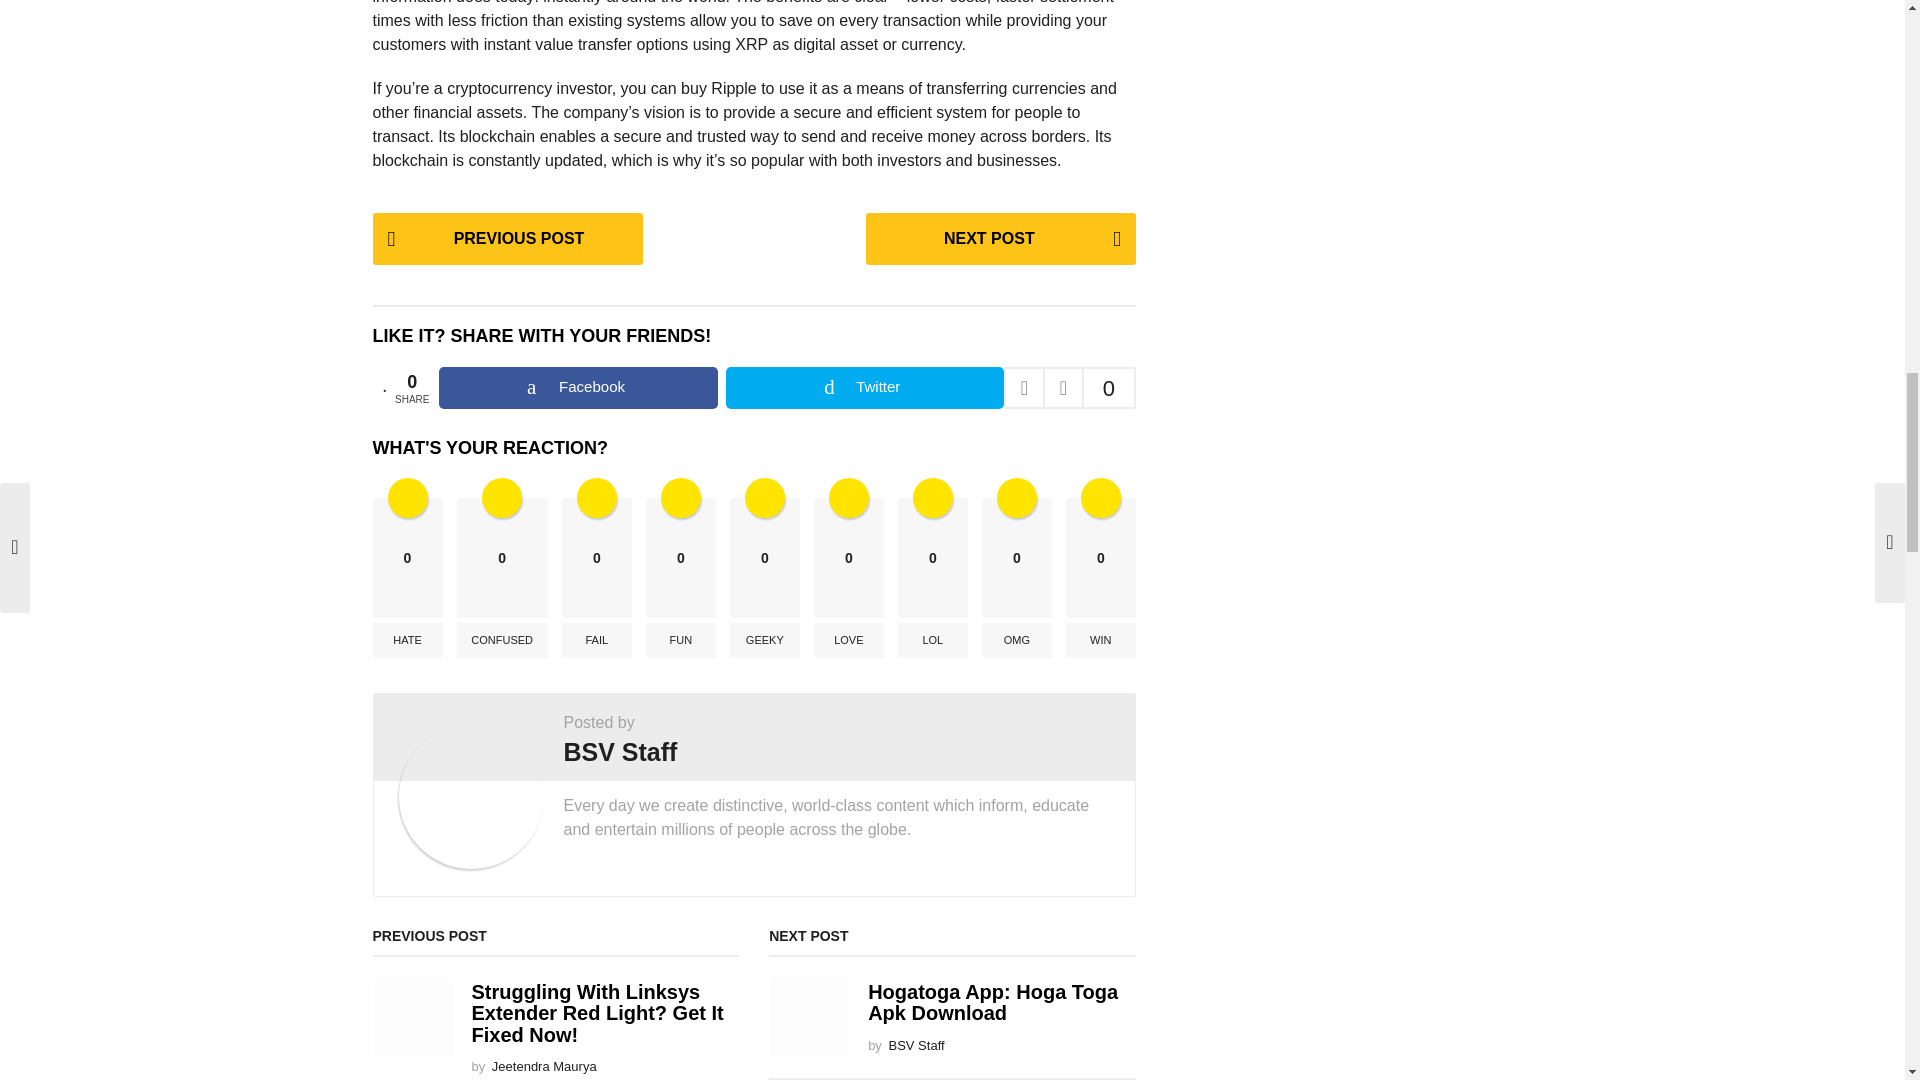 This screenshot has height=1080, width=1920. I want to click on Twitter, so click(864, 388).